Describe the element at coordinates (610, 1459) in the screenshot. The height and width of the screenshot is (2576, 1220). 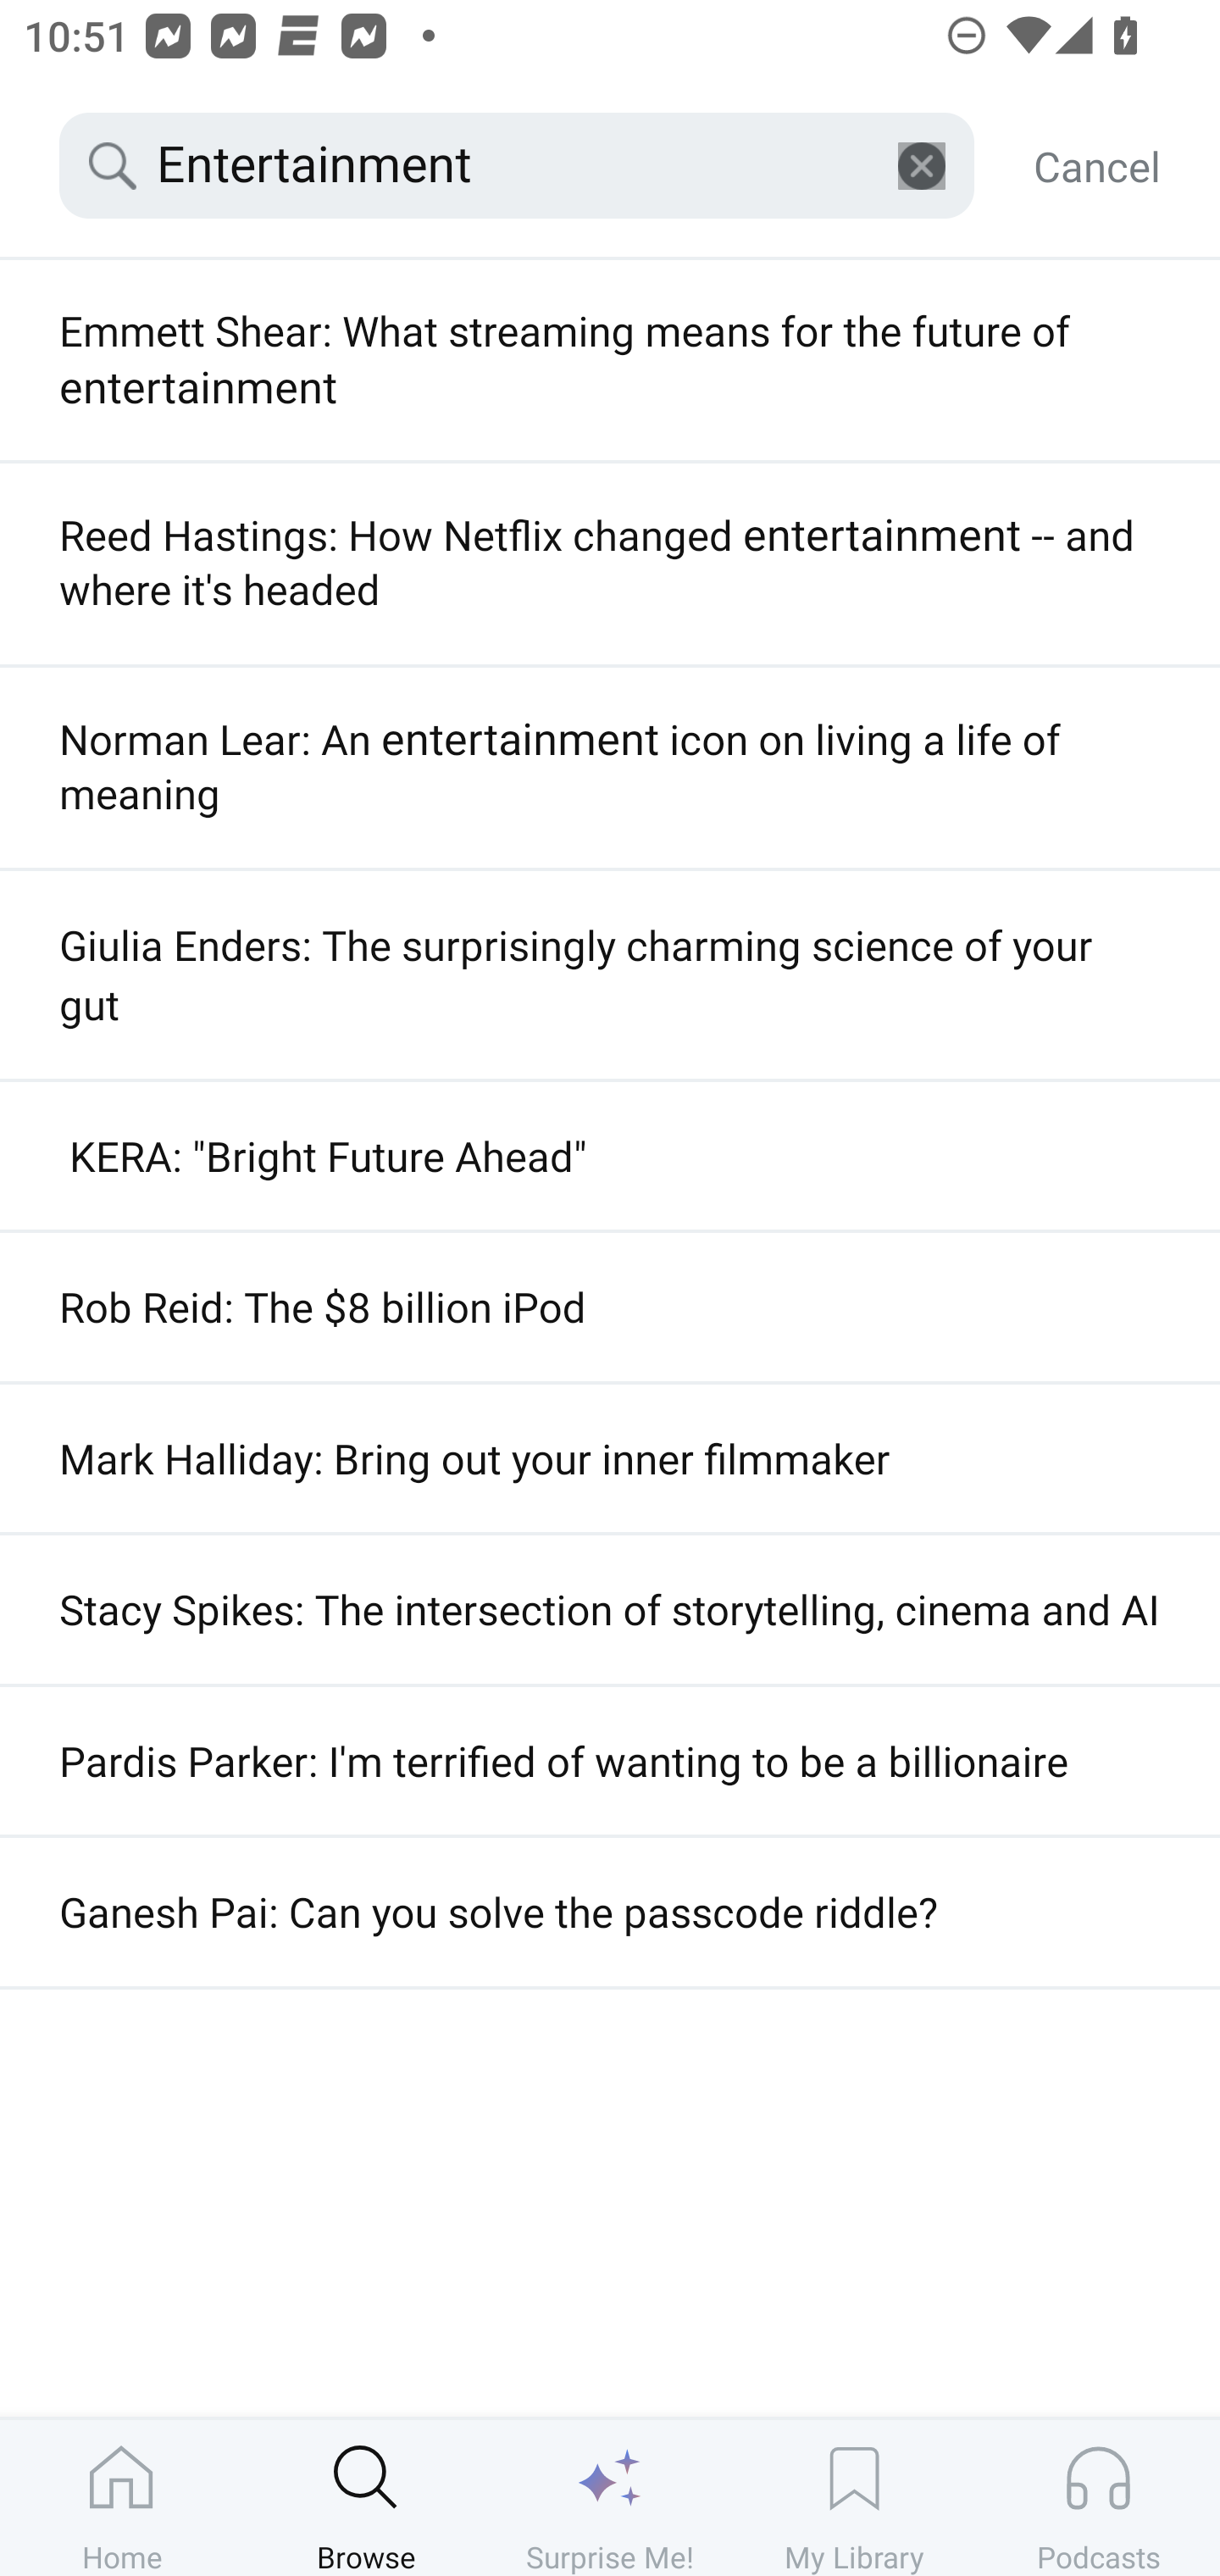
I see `Mark Halliday: Bring out your inner filmmaker` at that location.